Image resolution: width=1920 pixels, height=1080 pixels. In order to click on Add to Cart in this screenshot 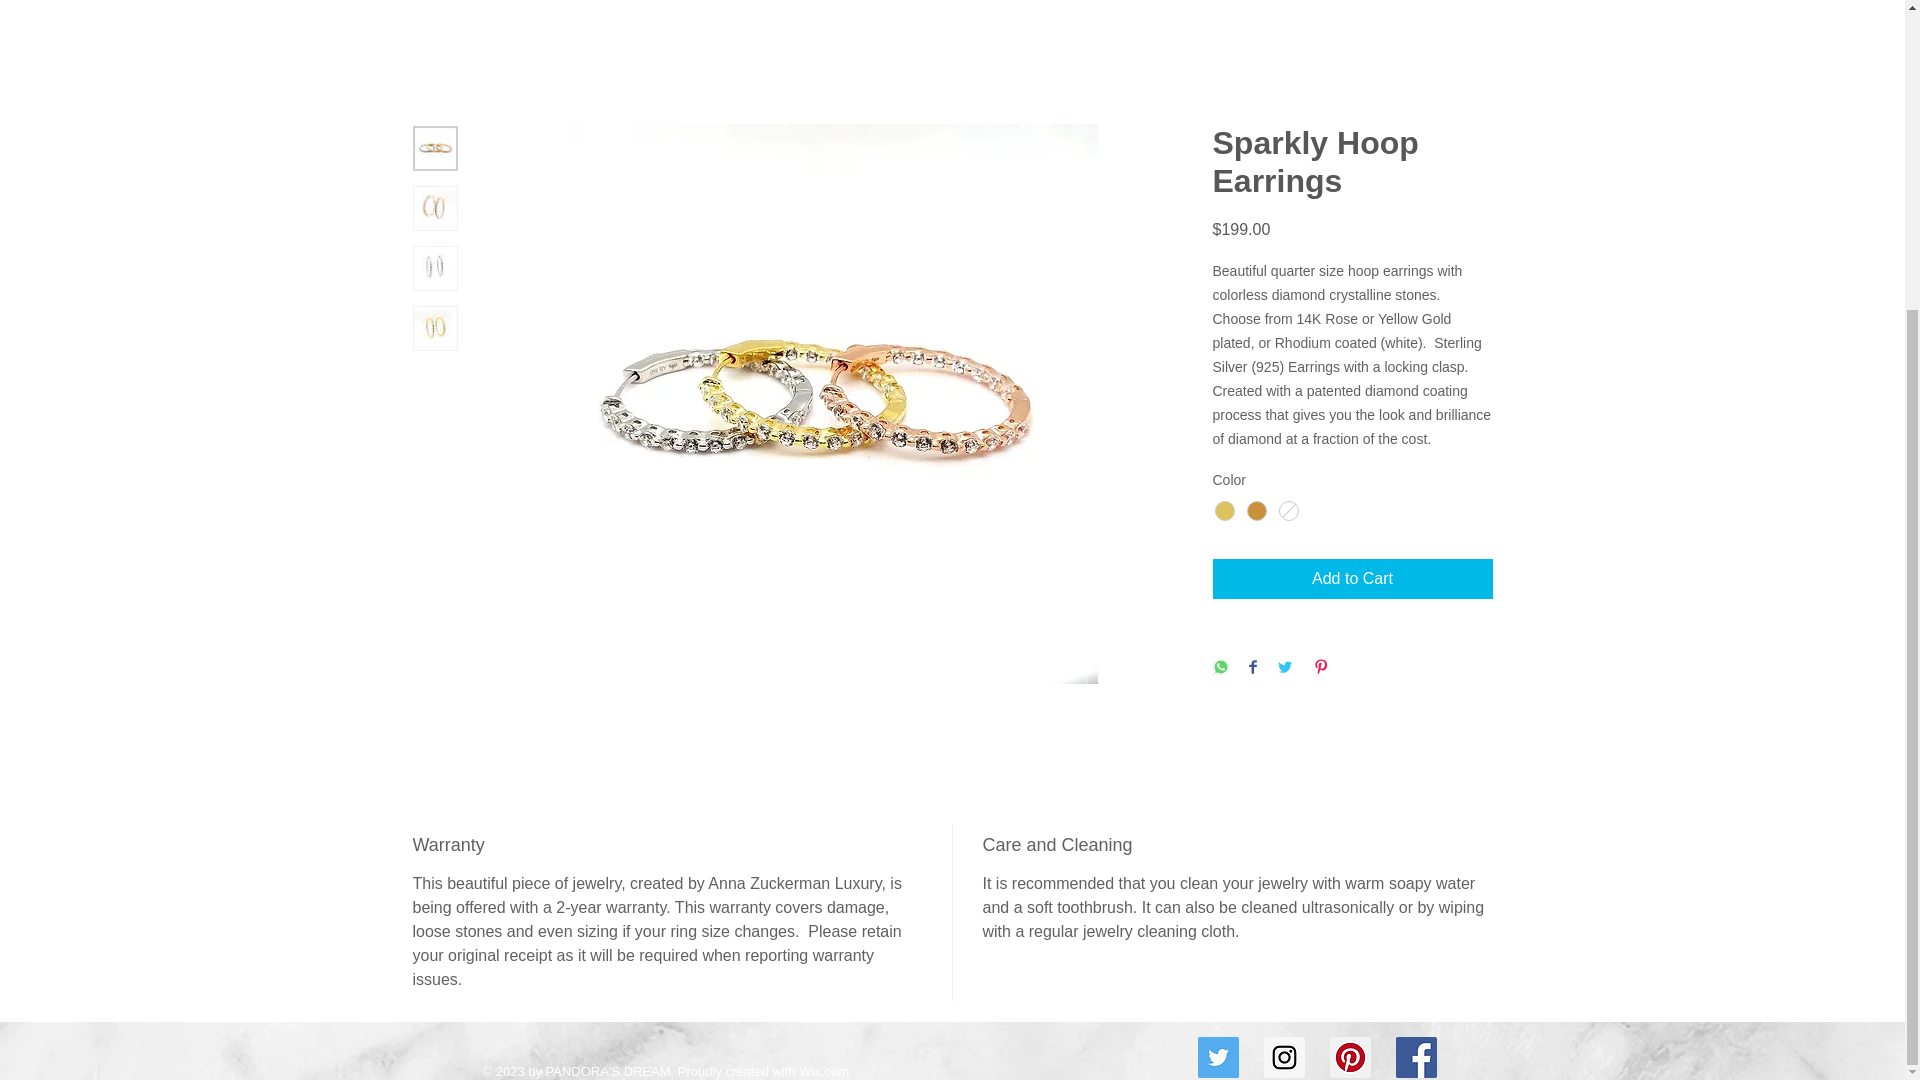, I will do `click(1351, 579)`.